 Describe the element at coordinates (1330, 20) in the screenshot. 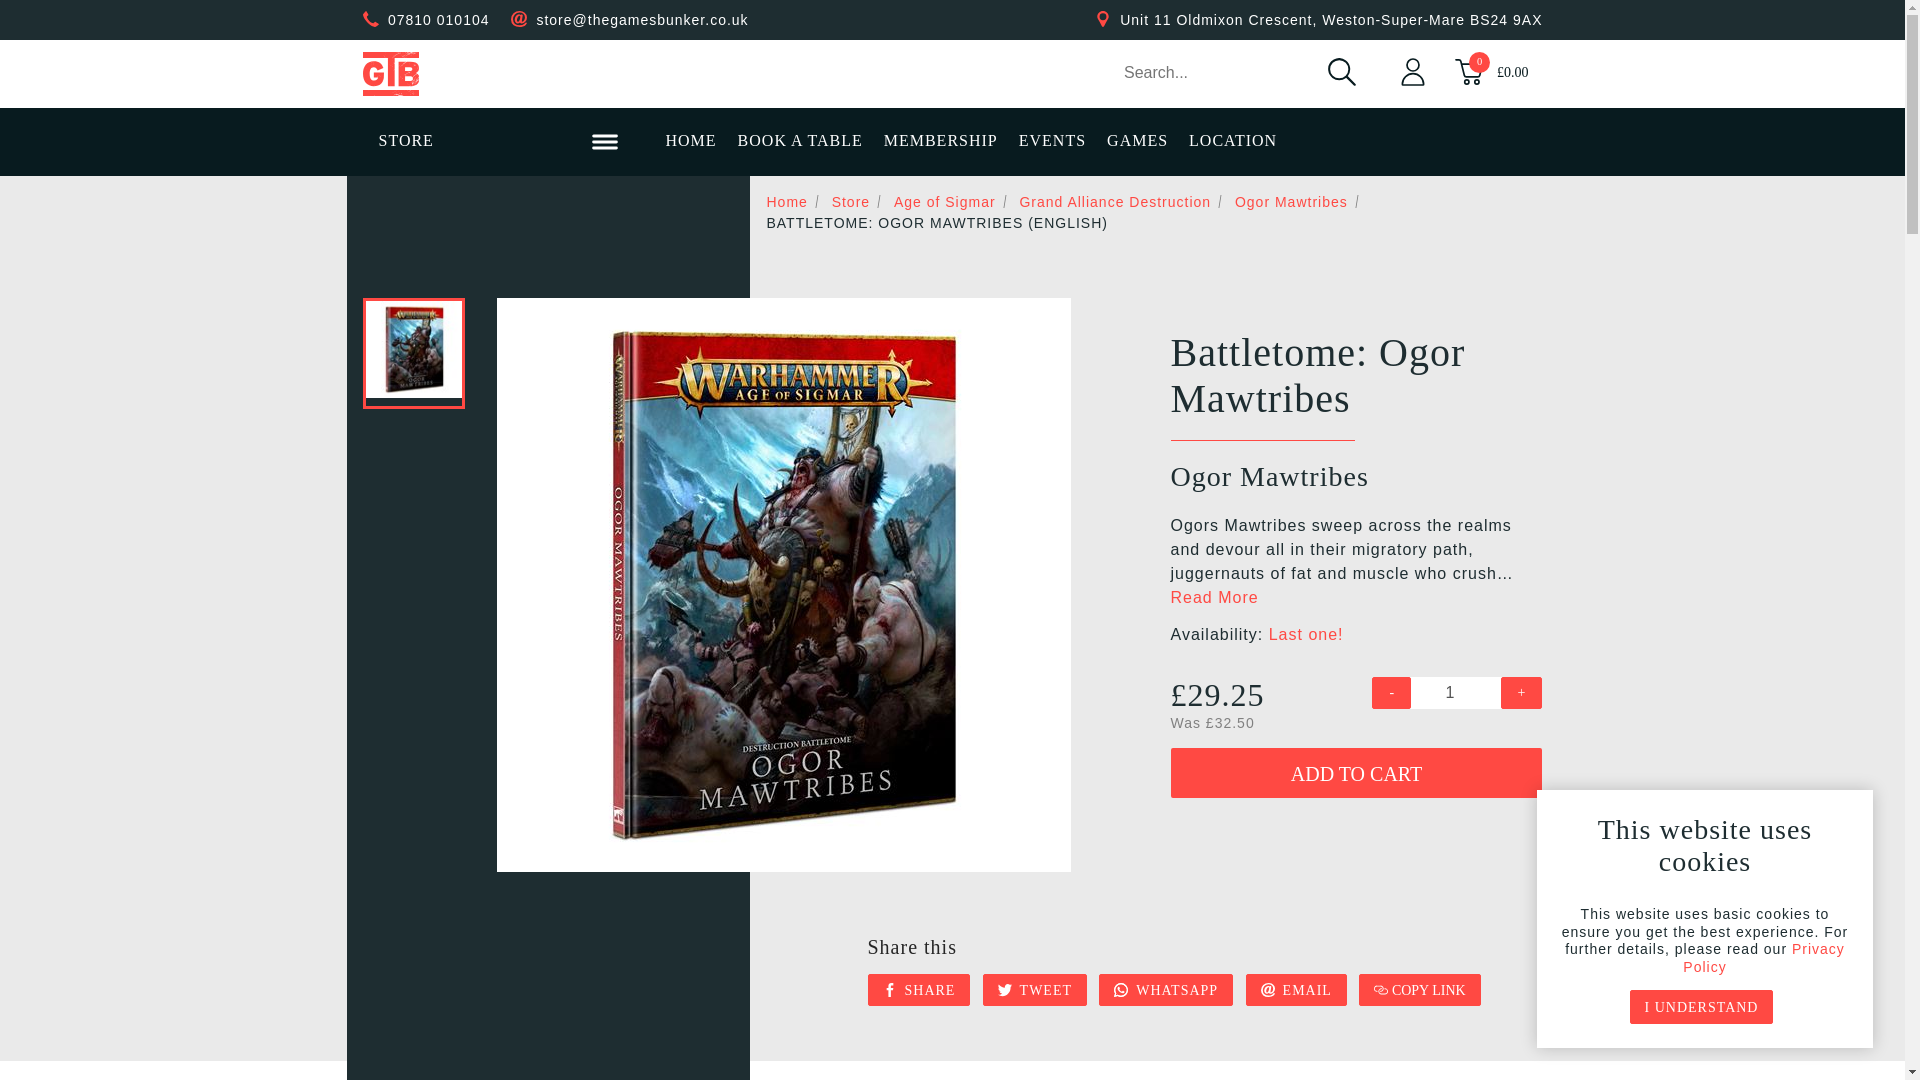

I see `Unit 11 Oldmixon Crescent, Weston-Super-Mare BS24 9AX` at that location.